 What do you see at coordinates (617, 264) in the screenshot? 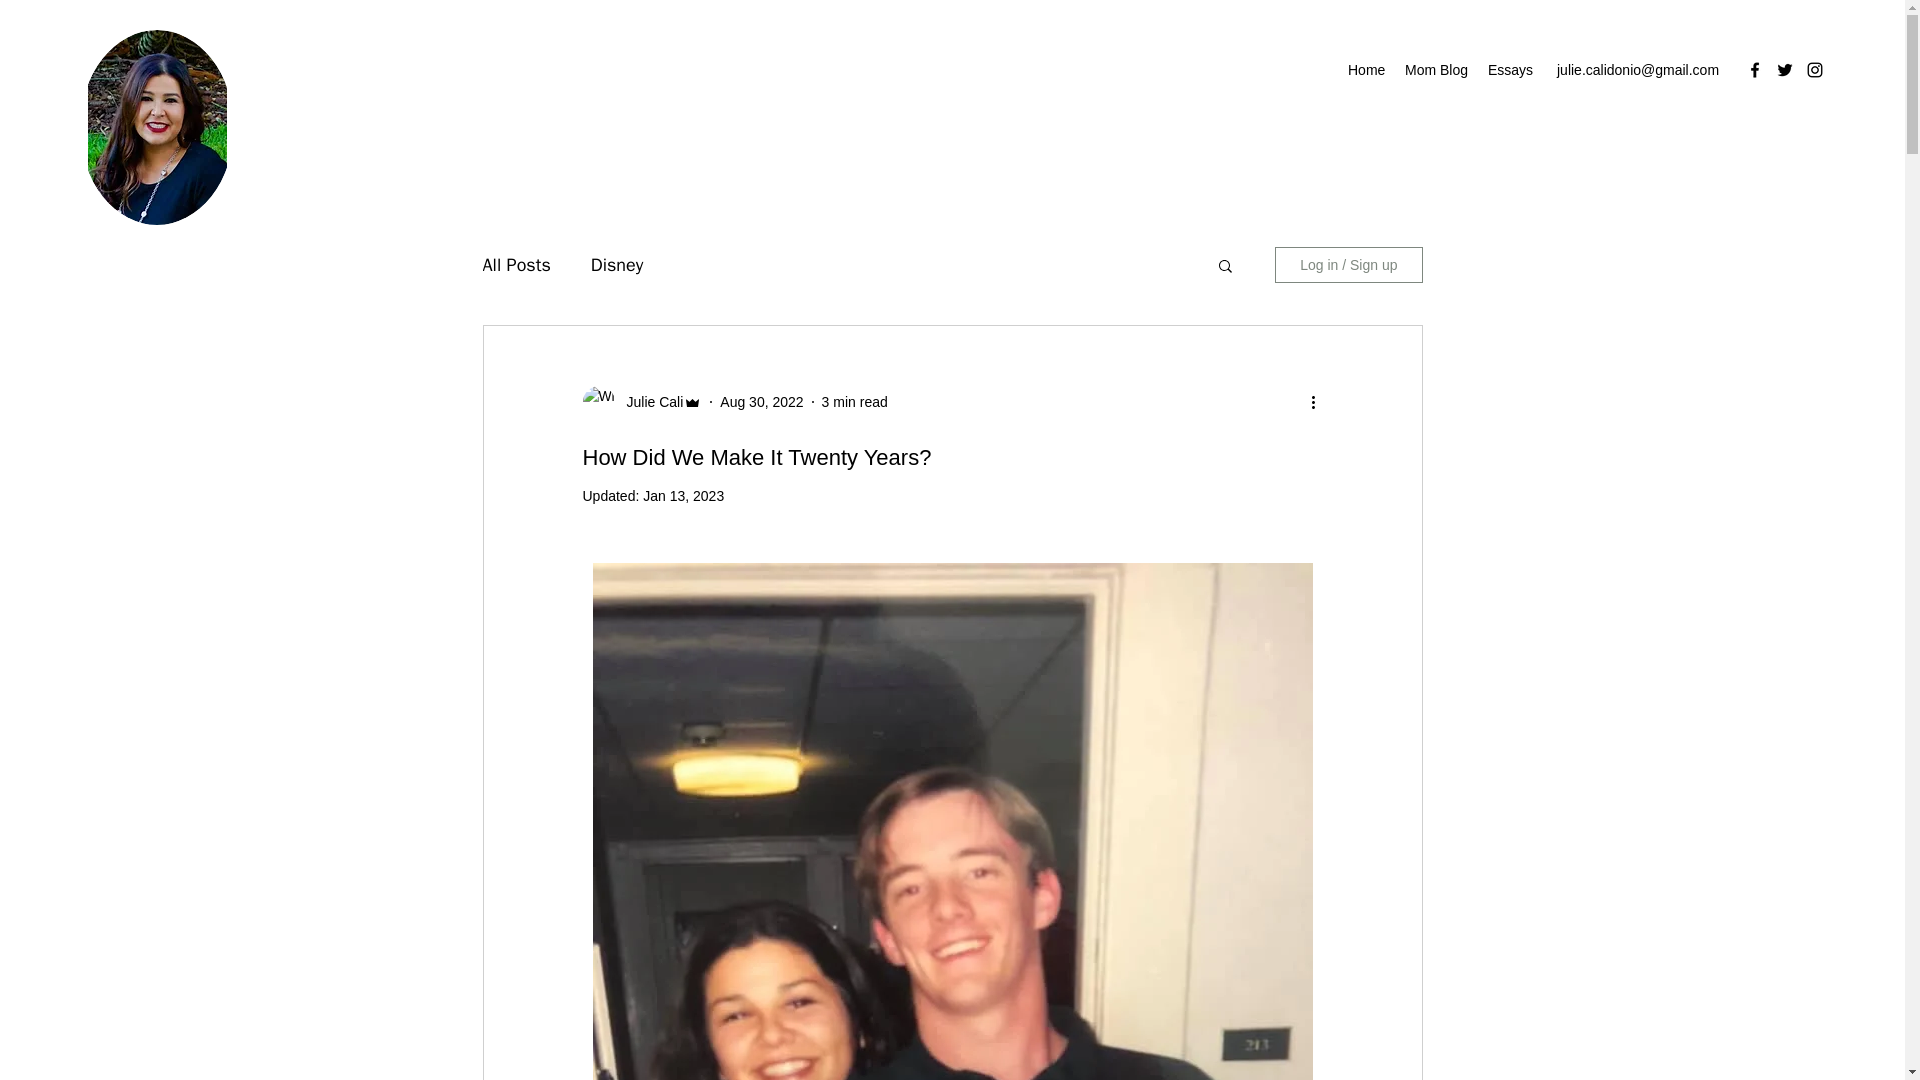
I see `Disney` at bounding box center [617, 264].